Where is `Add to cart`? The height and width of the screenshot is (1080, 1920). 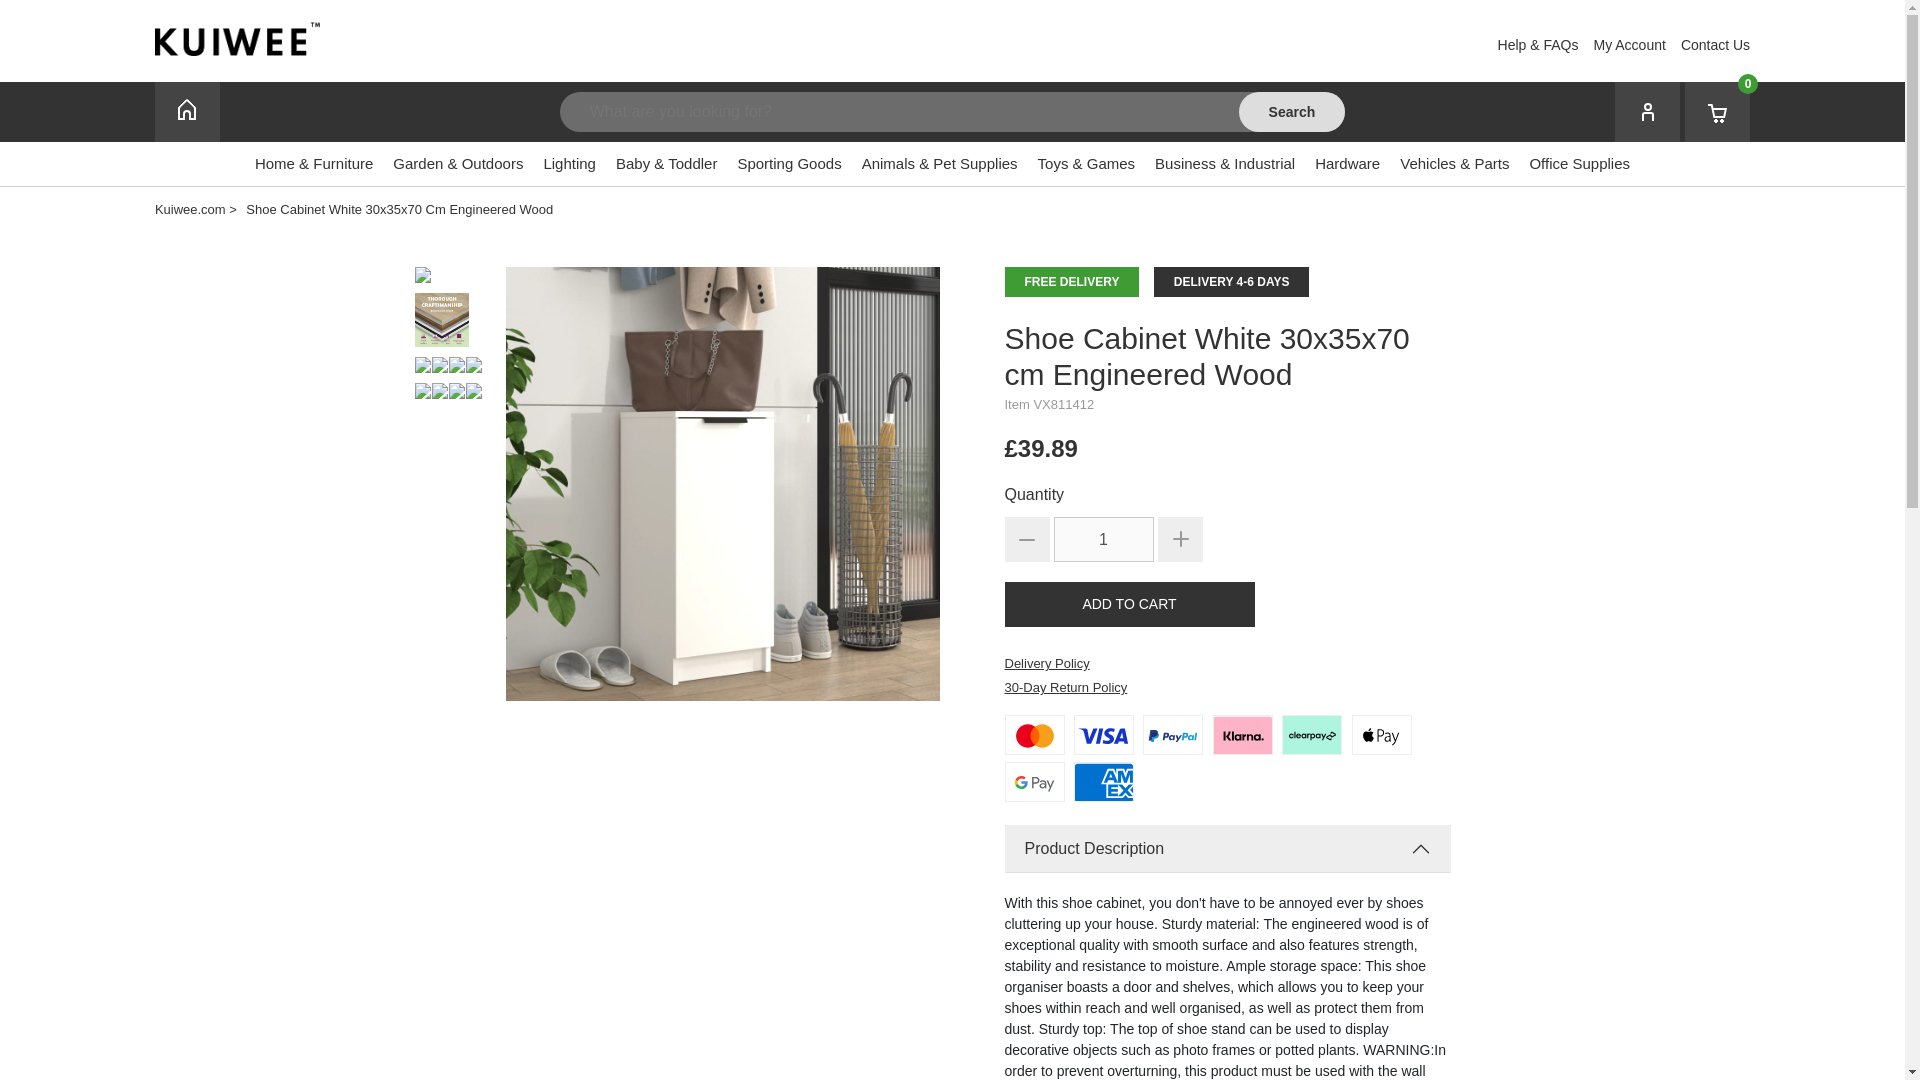 Add to cart is located at coordinates (1128, 604).